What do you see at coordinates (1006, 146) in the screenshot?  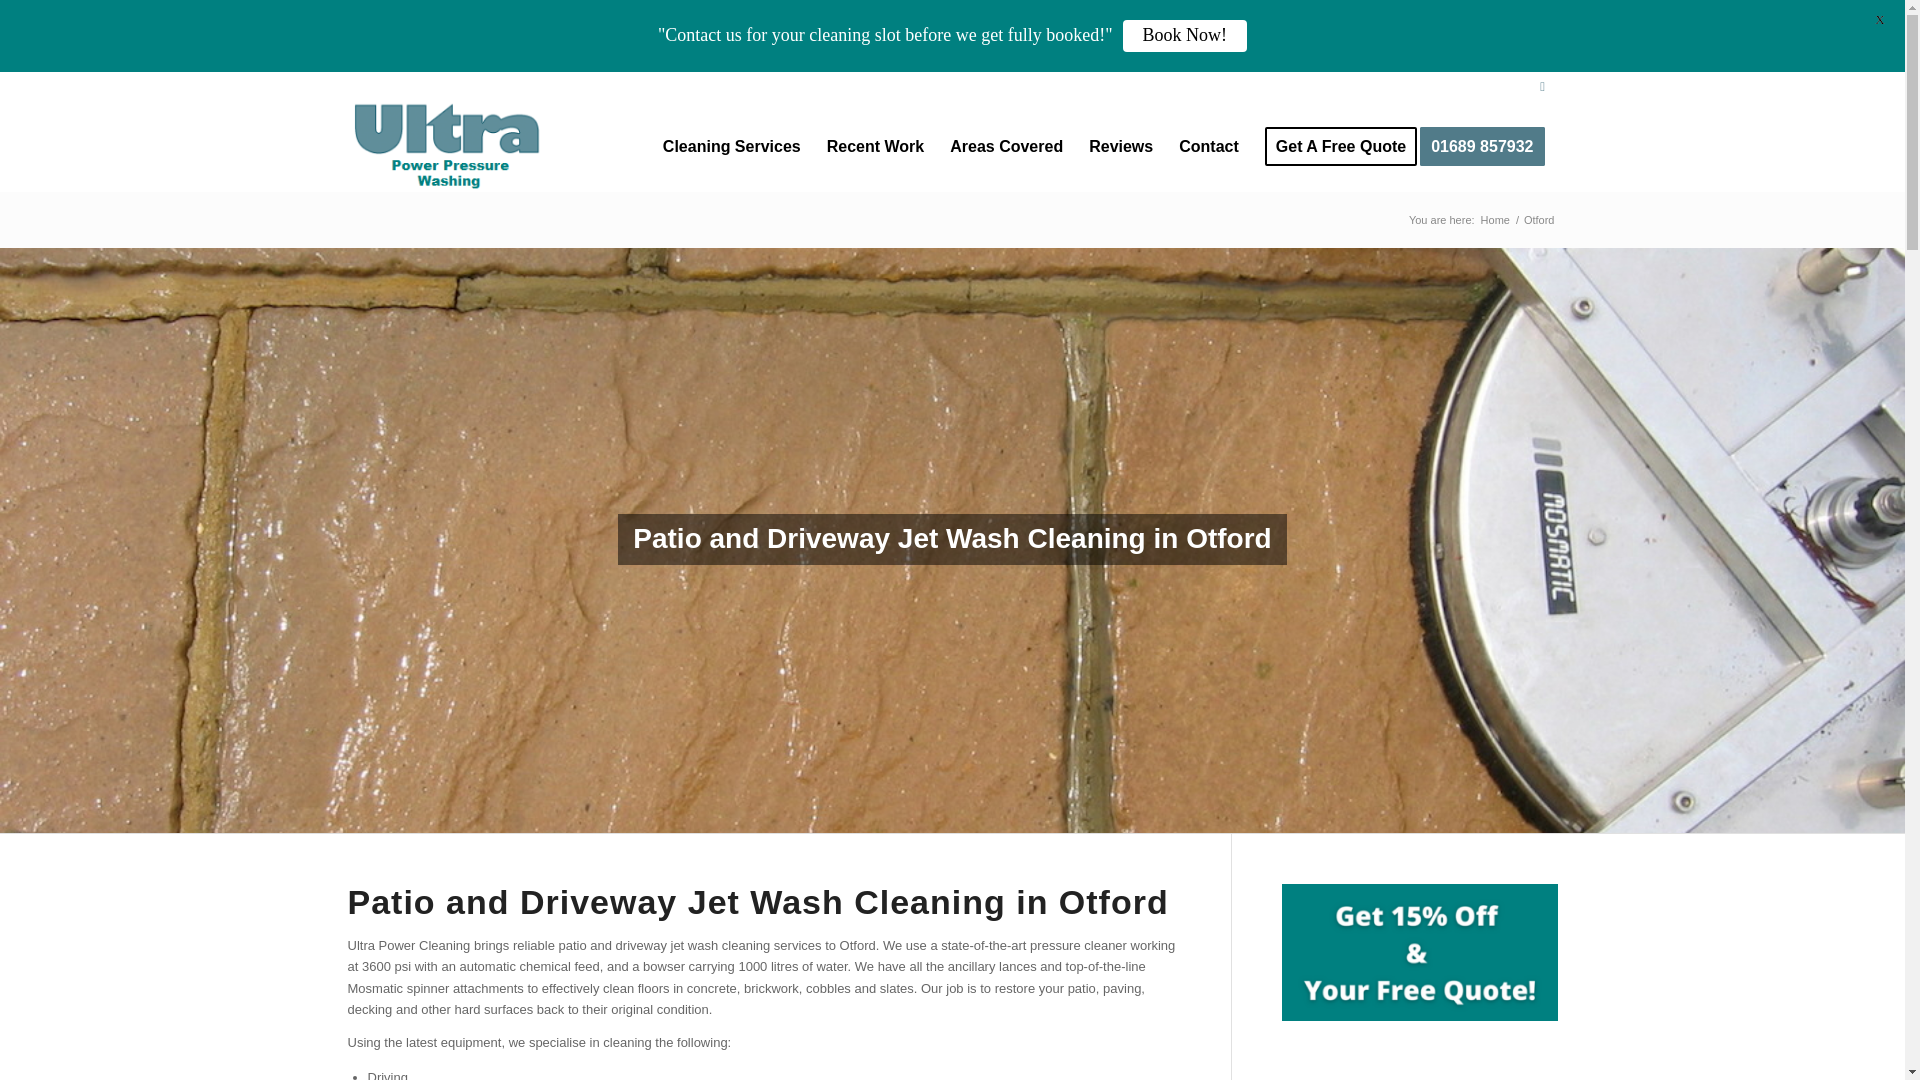 I see `Areas Covered` at bounding box center [1006, 146].